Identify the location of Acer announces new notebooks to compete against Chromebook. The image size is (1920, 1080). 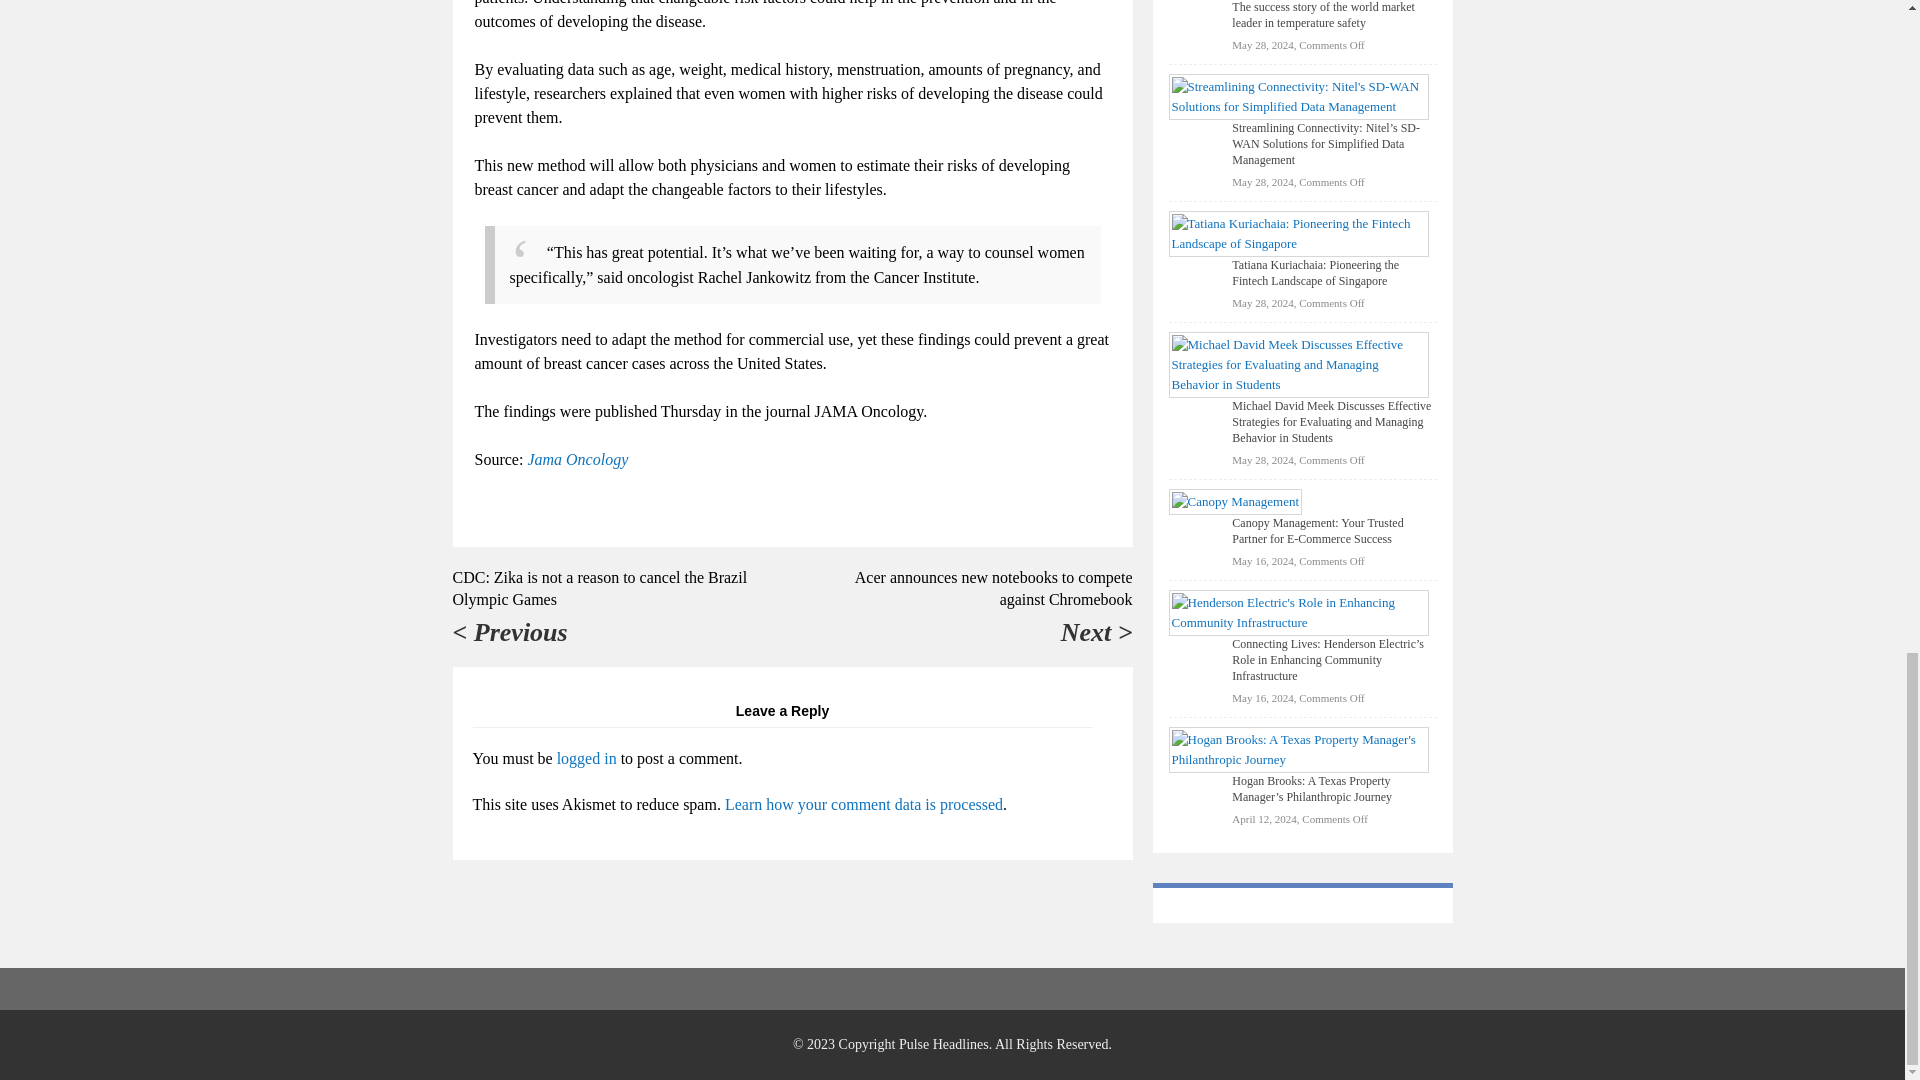
(993, 588).